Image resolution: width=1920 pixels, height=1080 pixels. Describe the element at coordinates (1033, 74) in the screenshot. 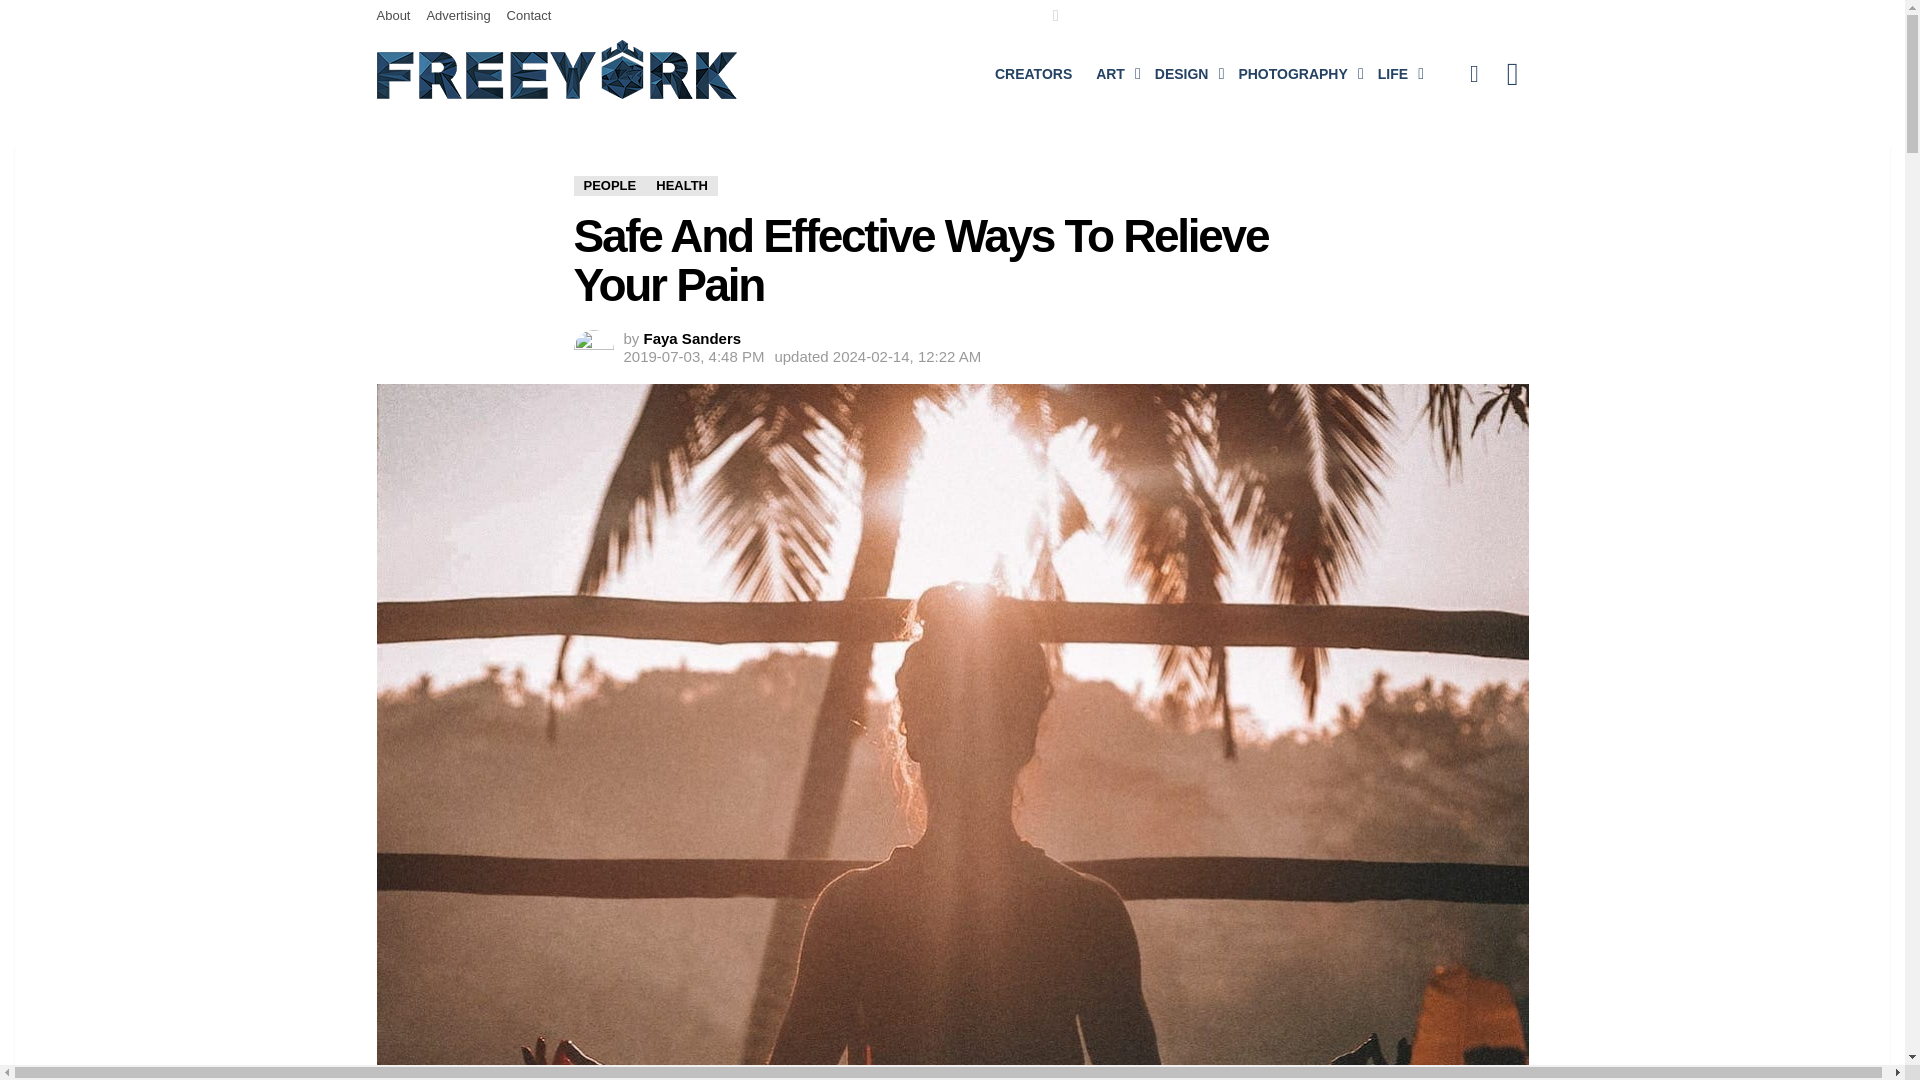

I see `CREATORS` at that location.